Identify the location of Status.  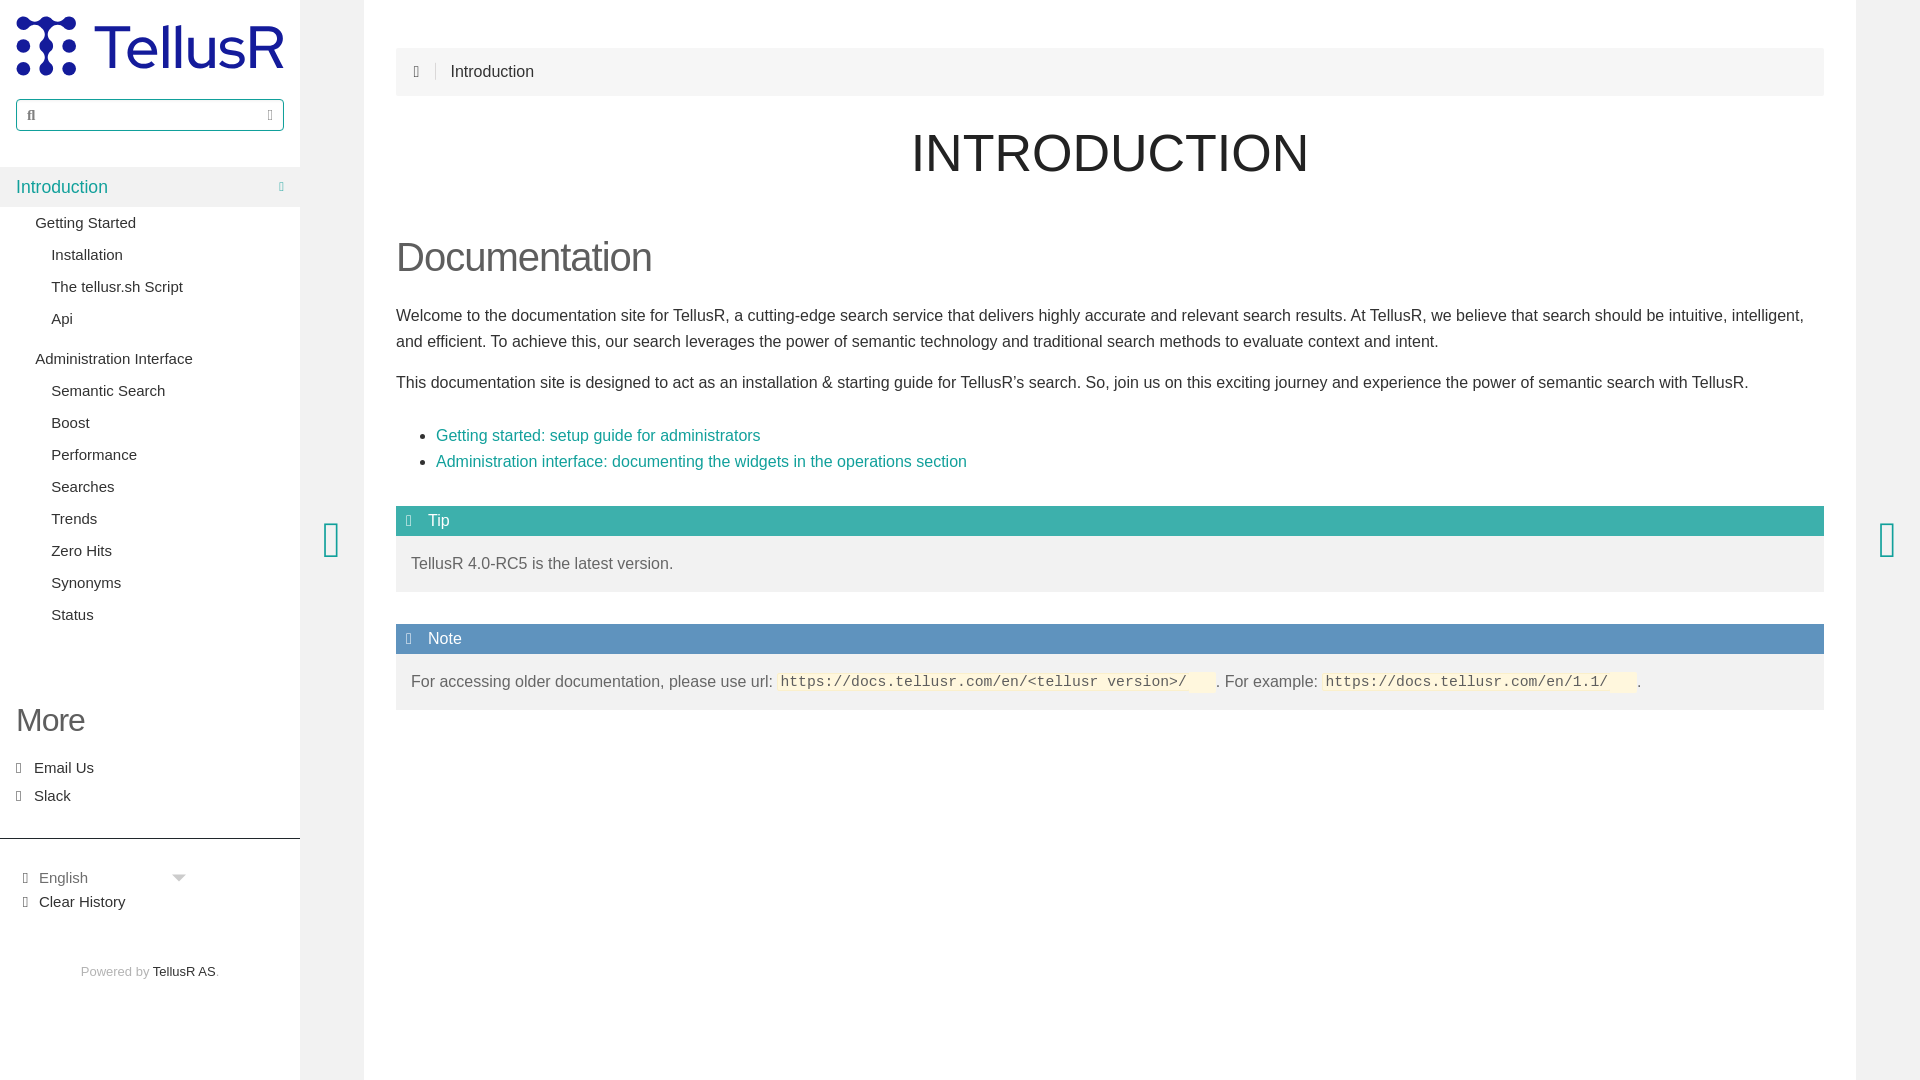
(166, 614).